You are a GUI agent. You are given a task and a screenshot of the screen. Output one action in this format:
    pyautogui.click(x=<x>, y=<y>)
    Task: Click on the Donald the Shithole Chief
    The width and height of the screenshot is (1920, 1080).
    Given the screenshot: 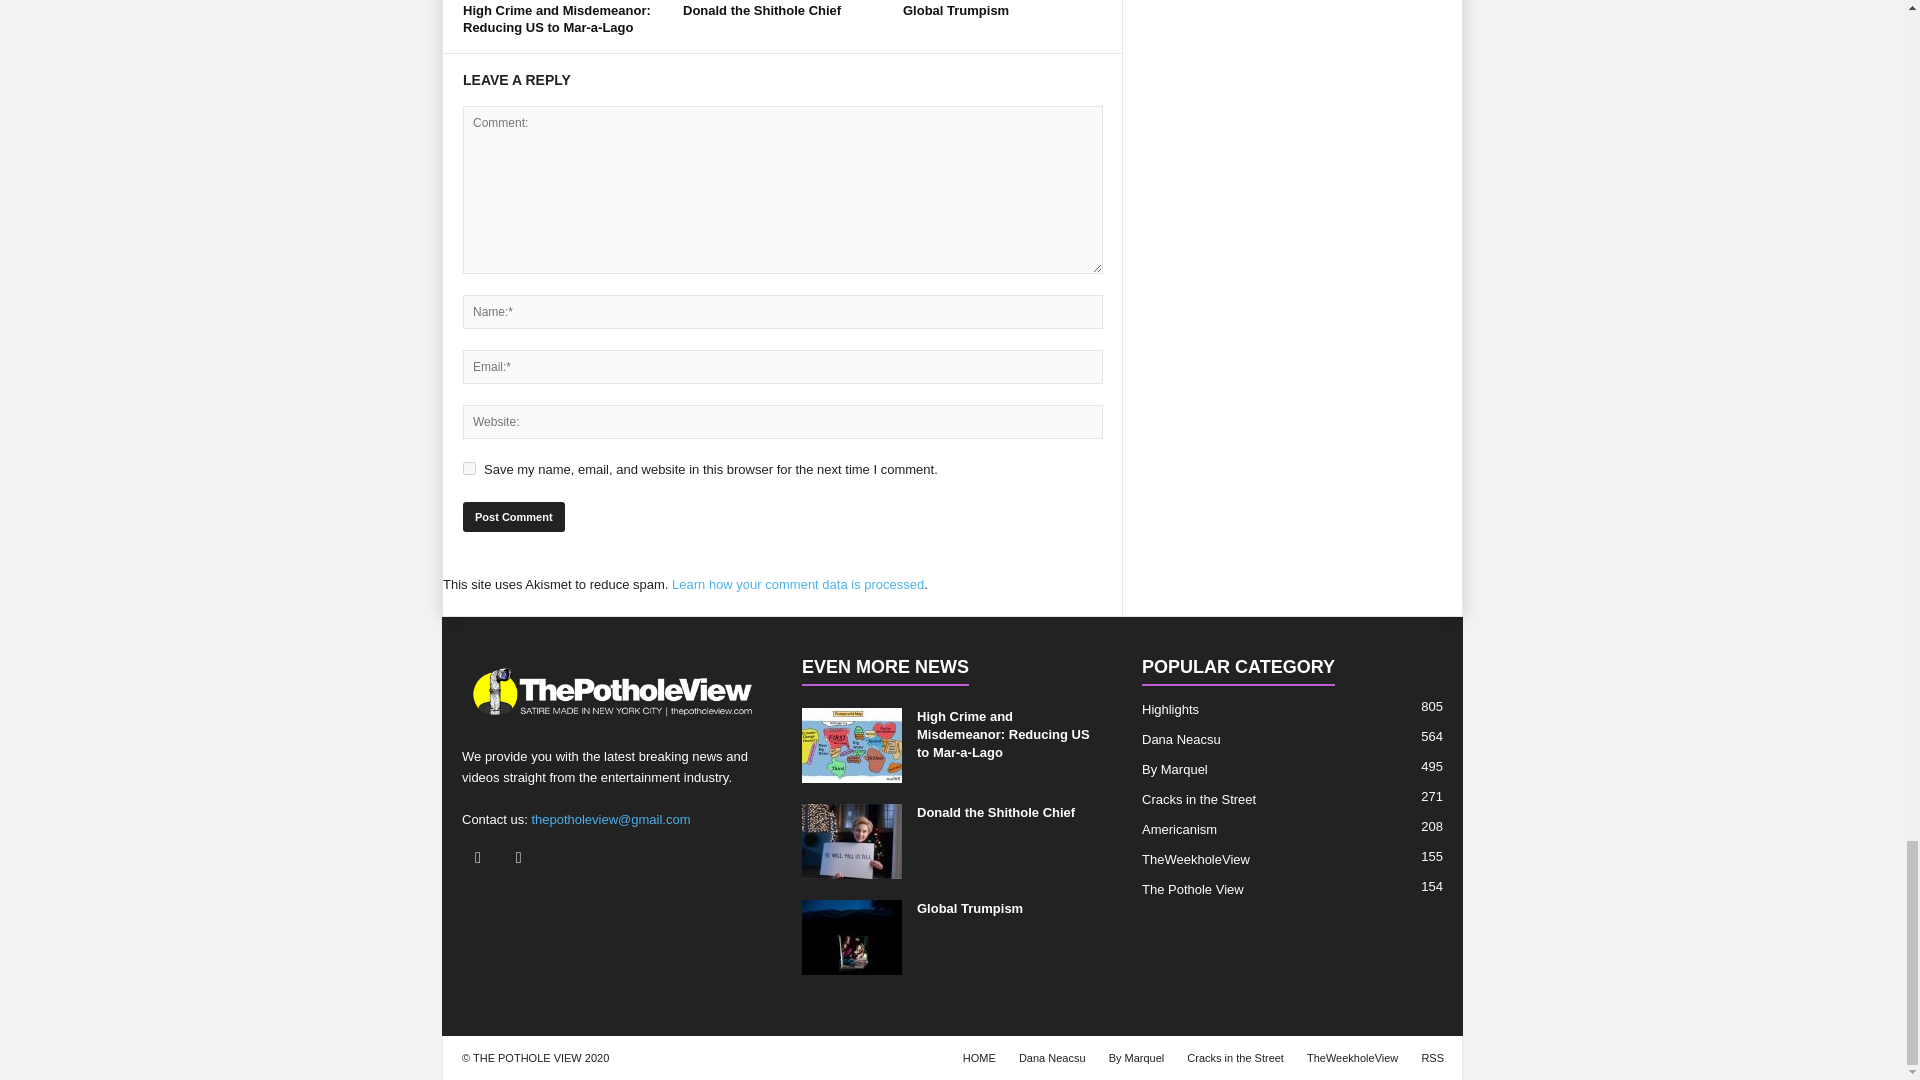 What is the action you would take?
    pyautogui.click(x=762, y=10)
    